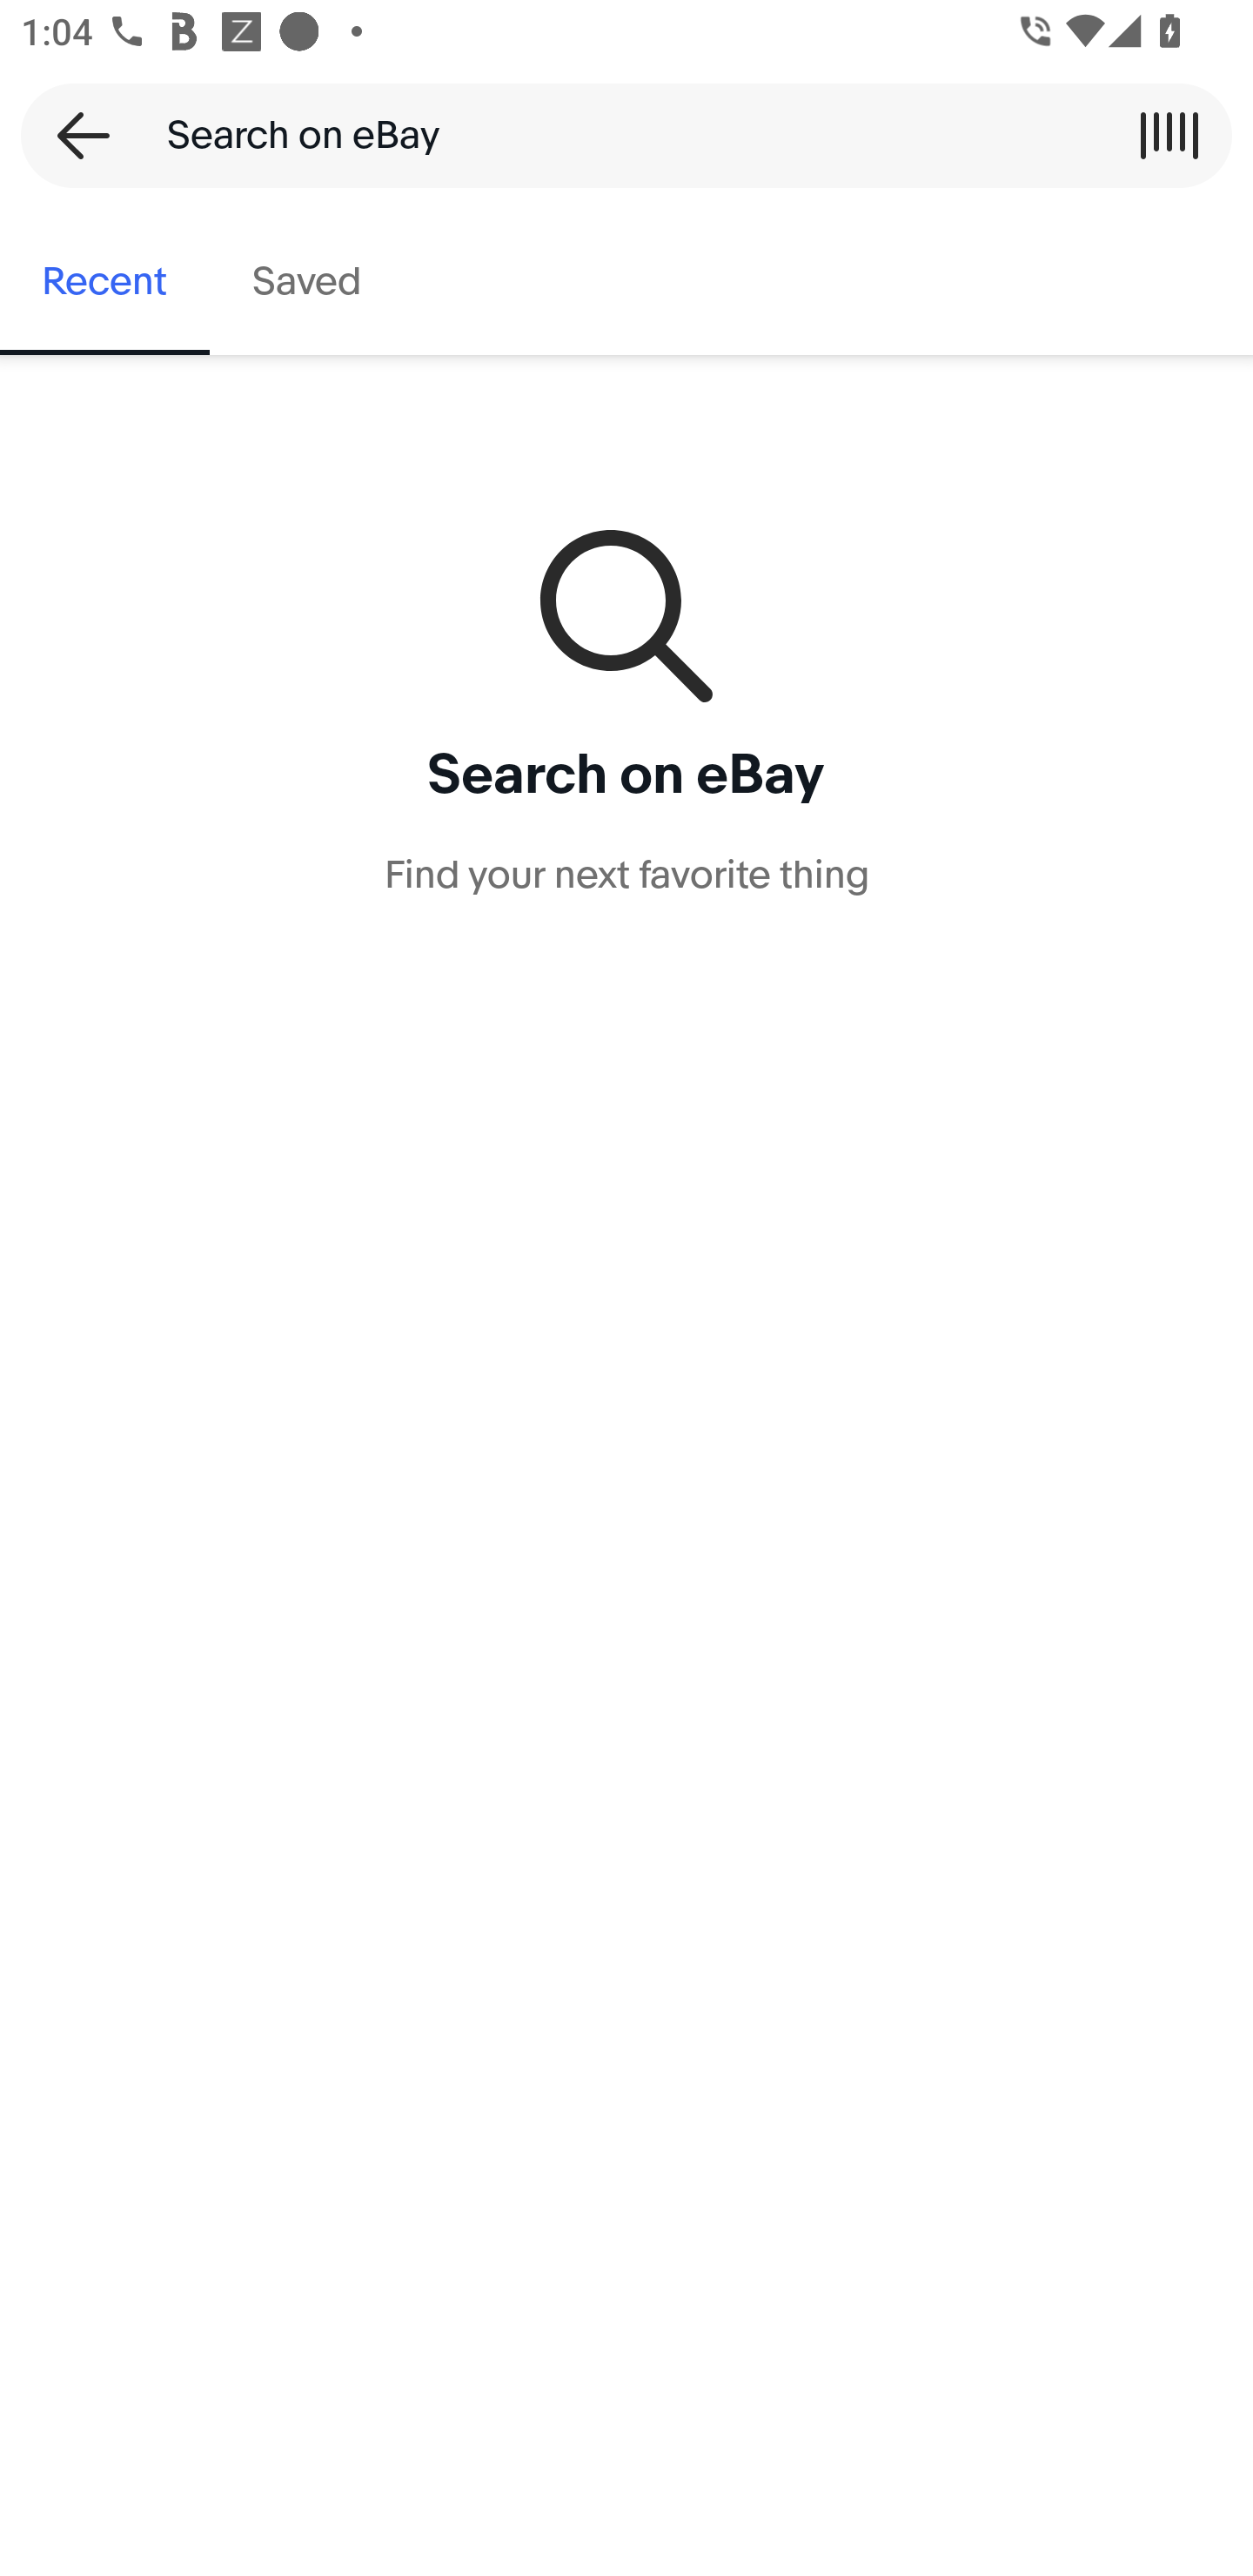  I want to click on Back, so click(73, 135).